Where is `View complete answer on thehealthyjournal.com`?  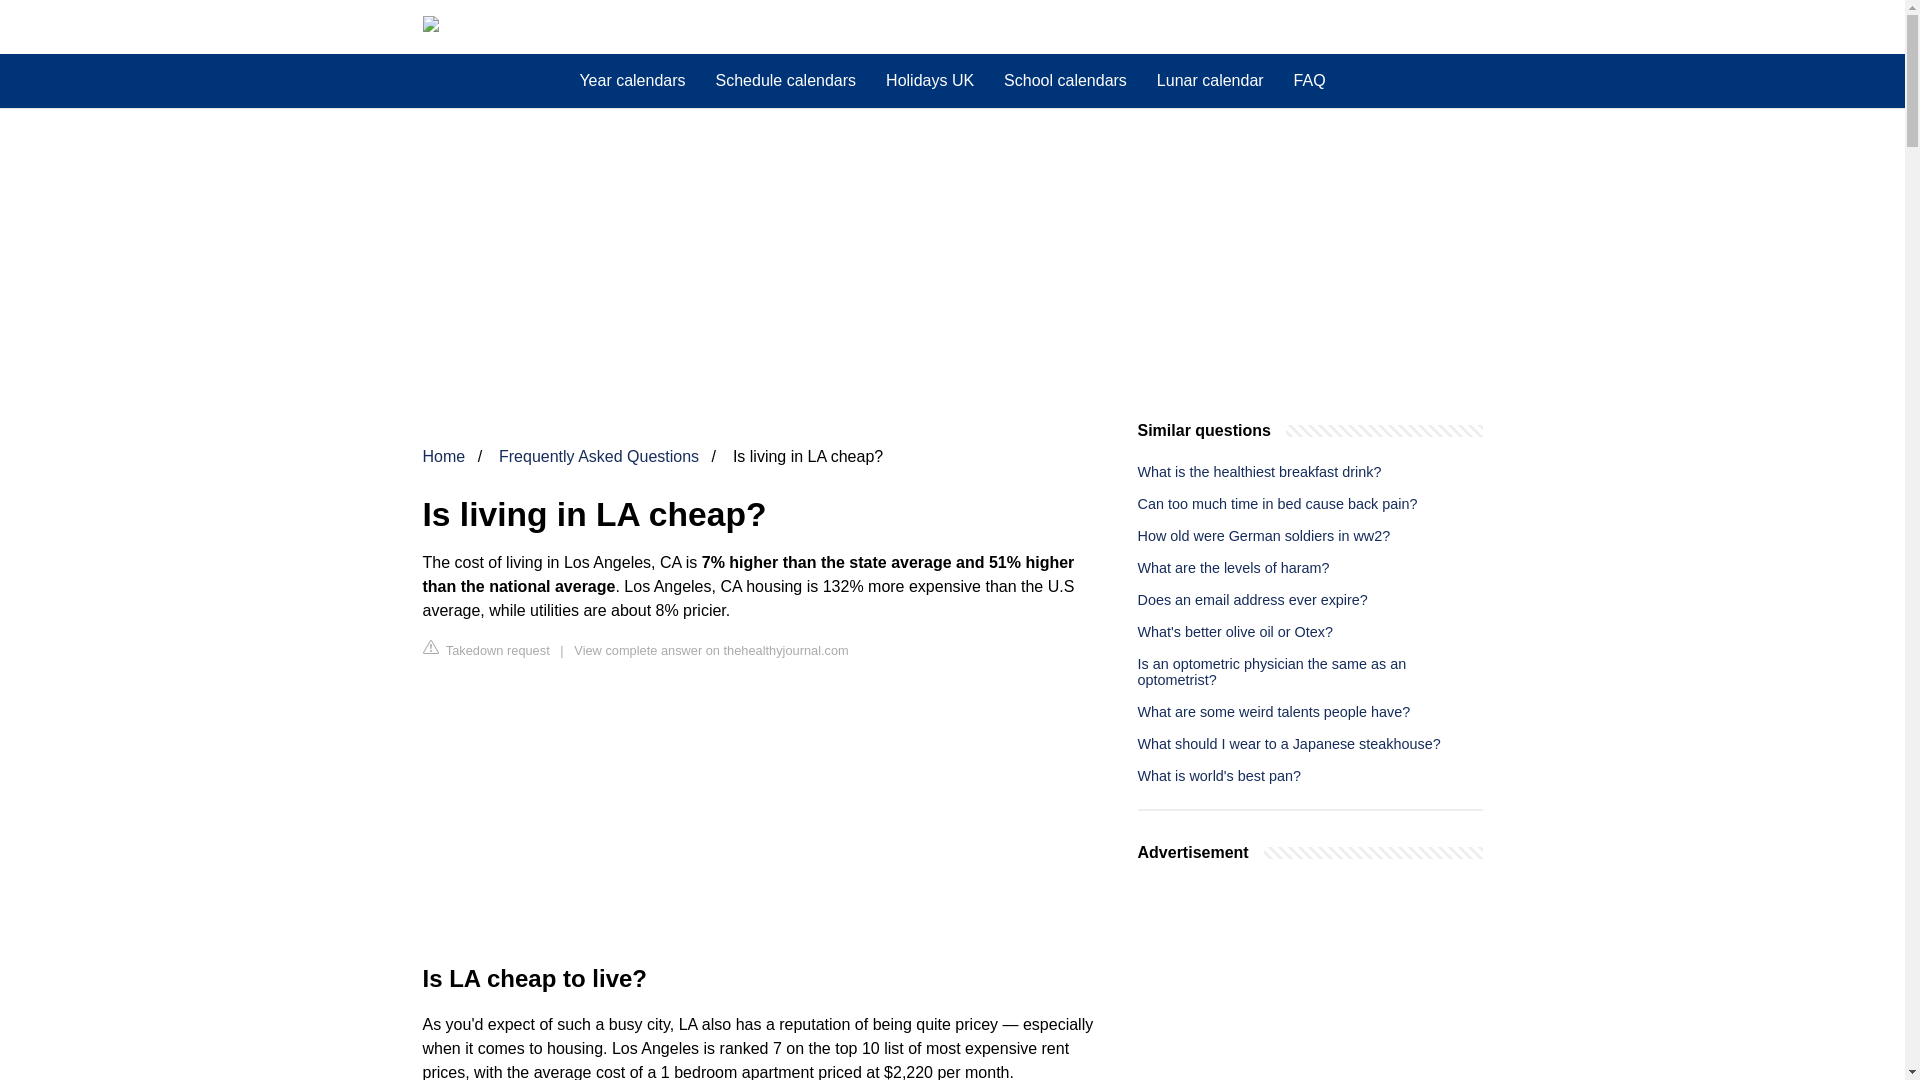
View complete answer on thehealthyjournal.com is located at coordinates (711, 650).